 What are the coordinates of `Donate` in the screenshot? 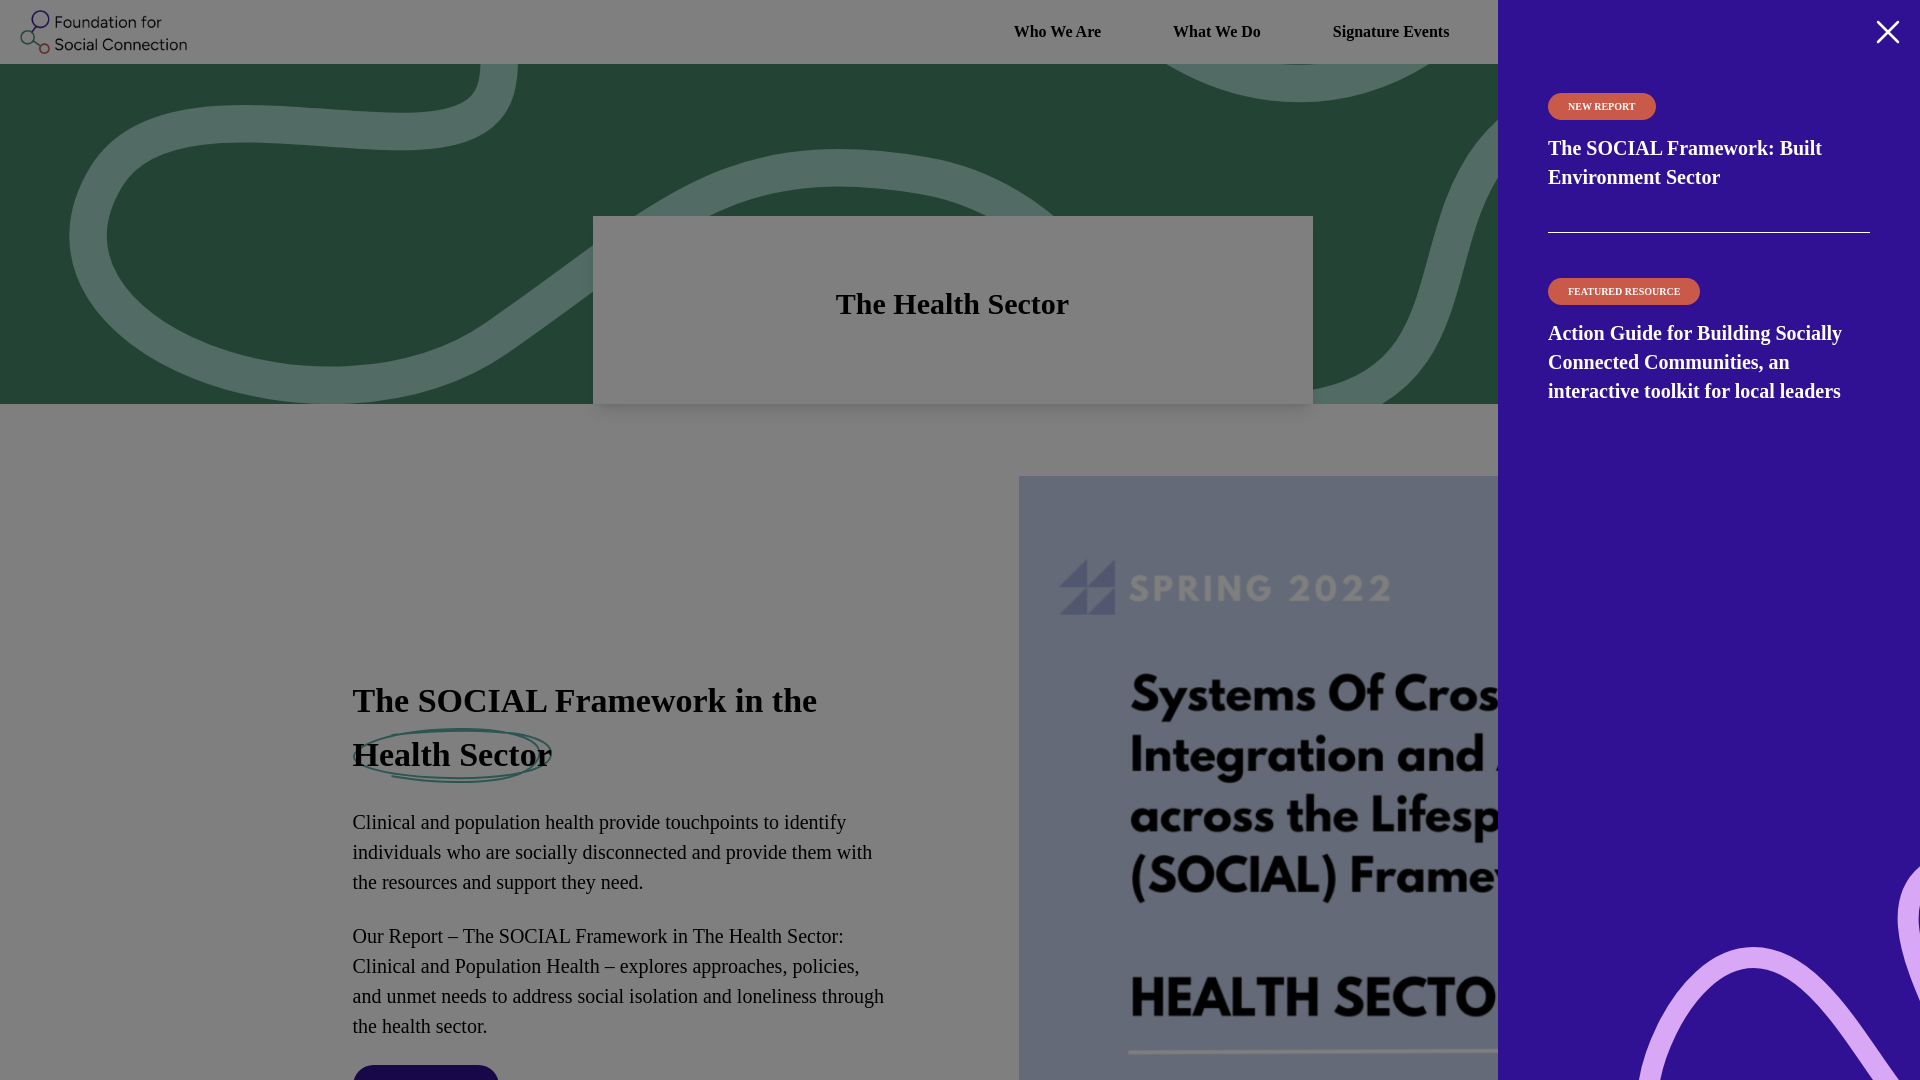 It's located at (1836, 32).